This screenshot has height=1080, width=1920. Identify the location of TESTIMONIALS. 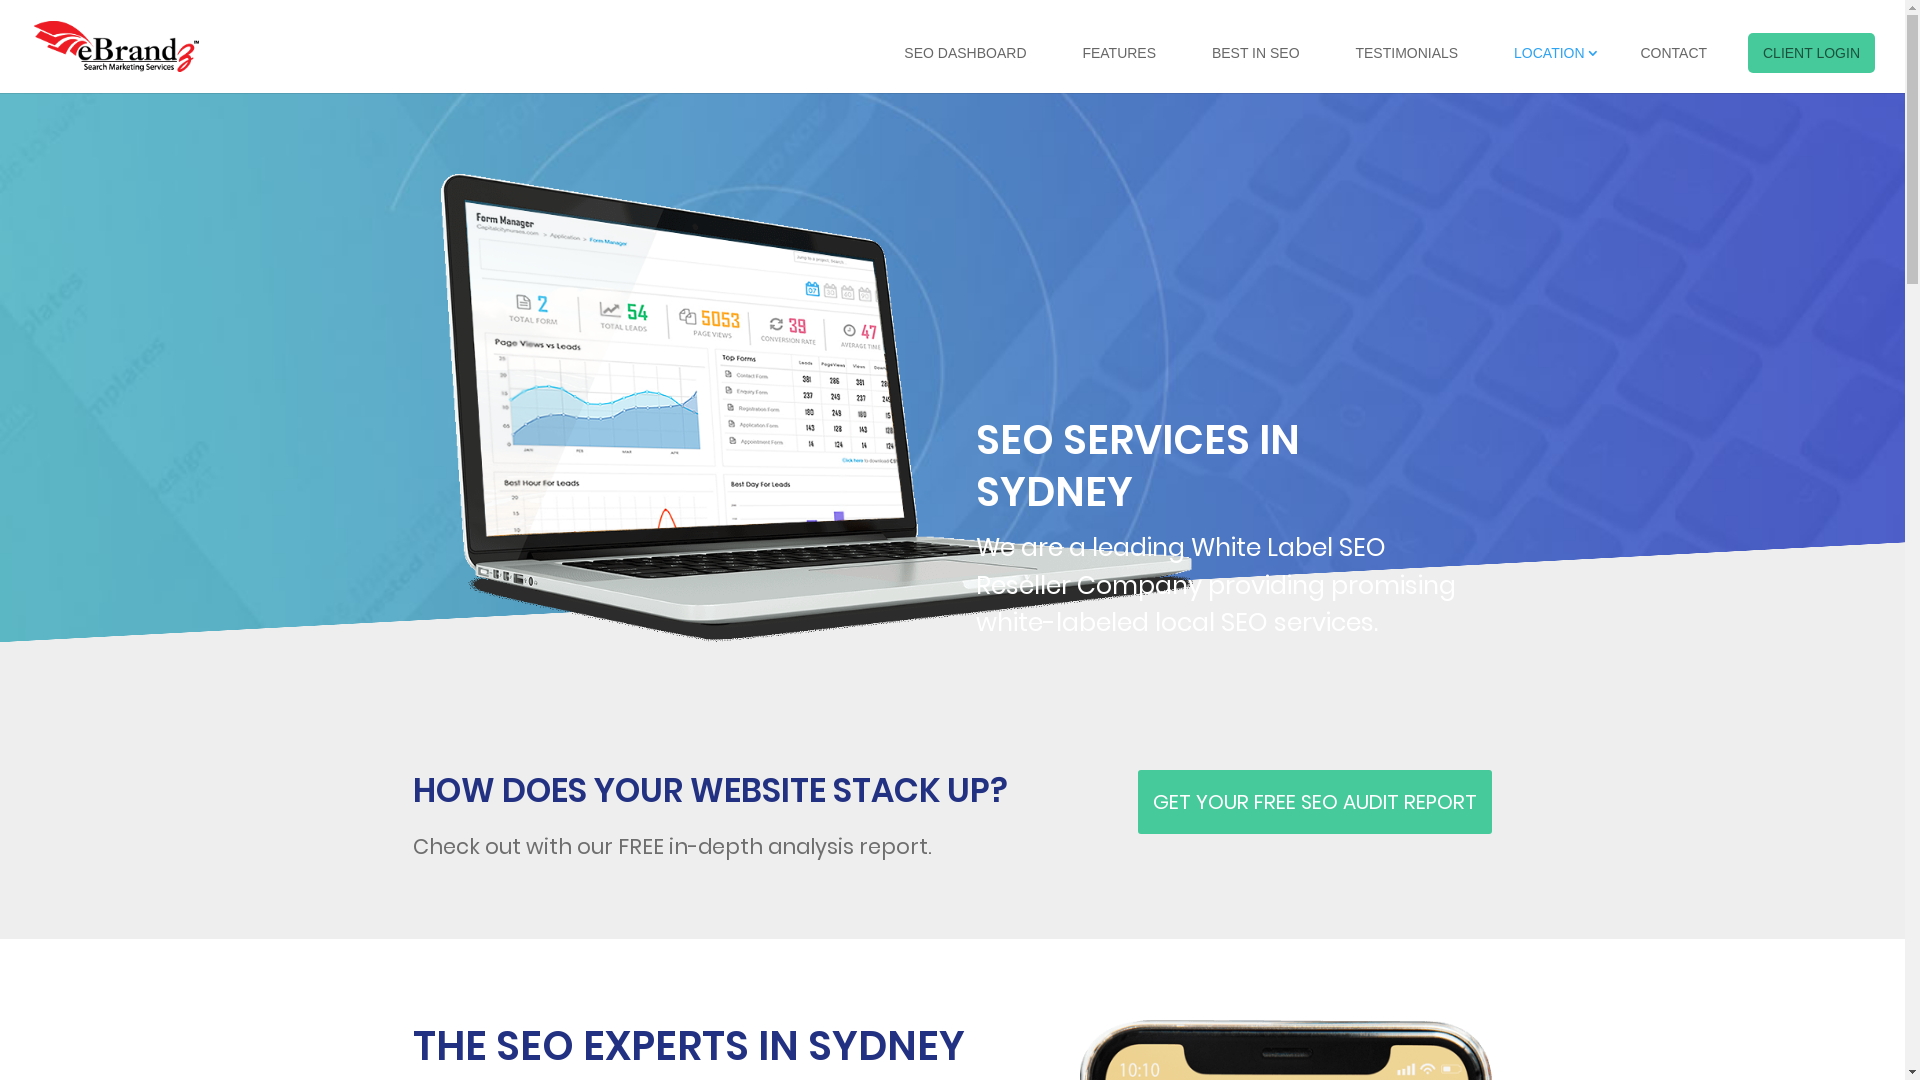
(1406, 53).